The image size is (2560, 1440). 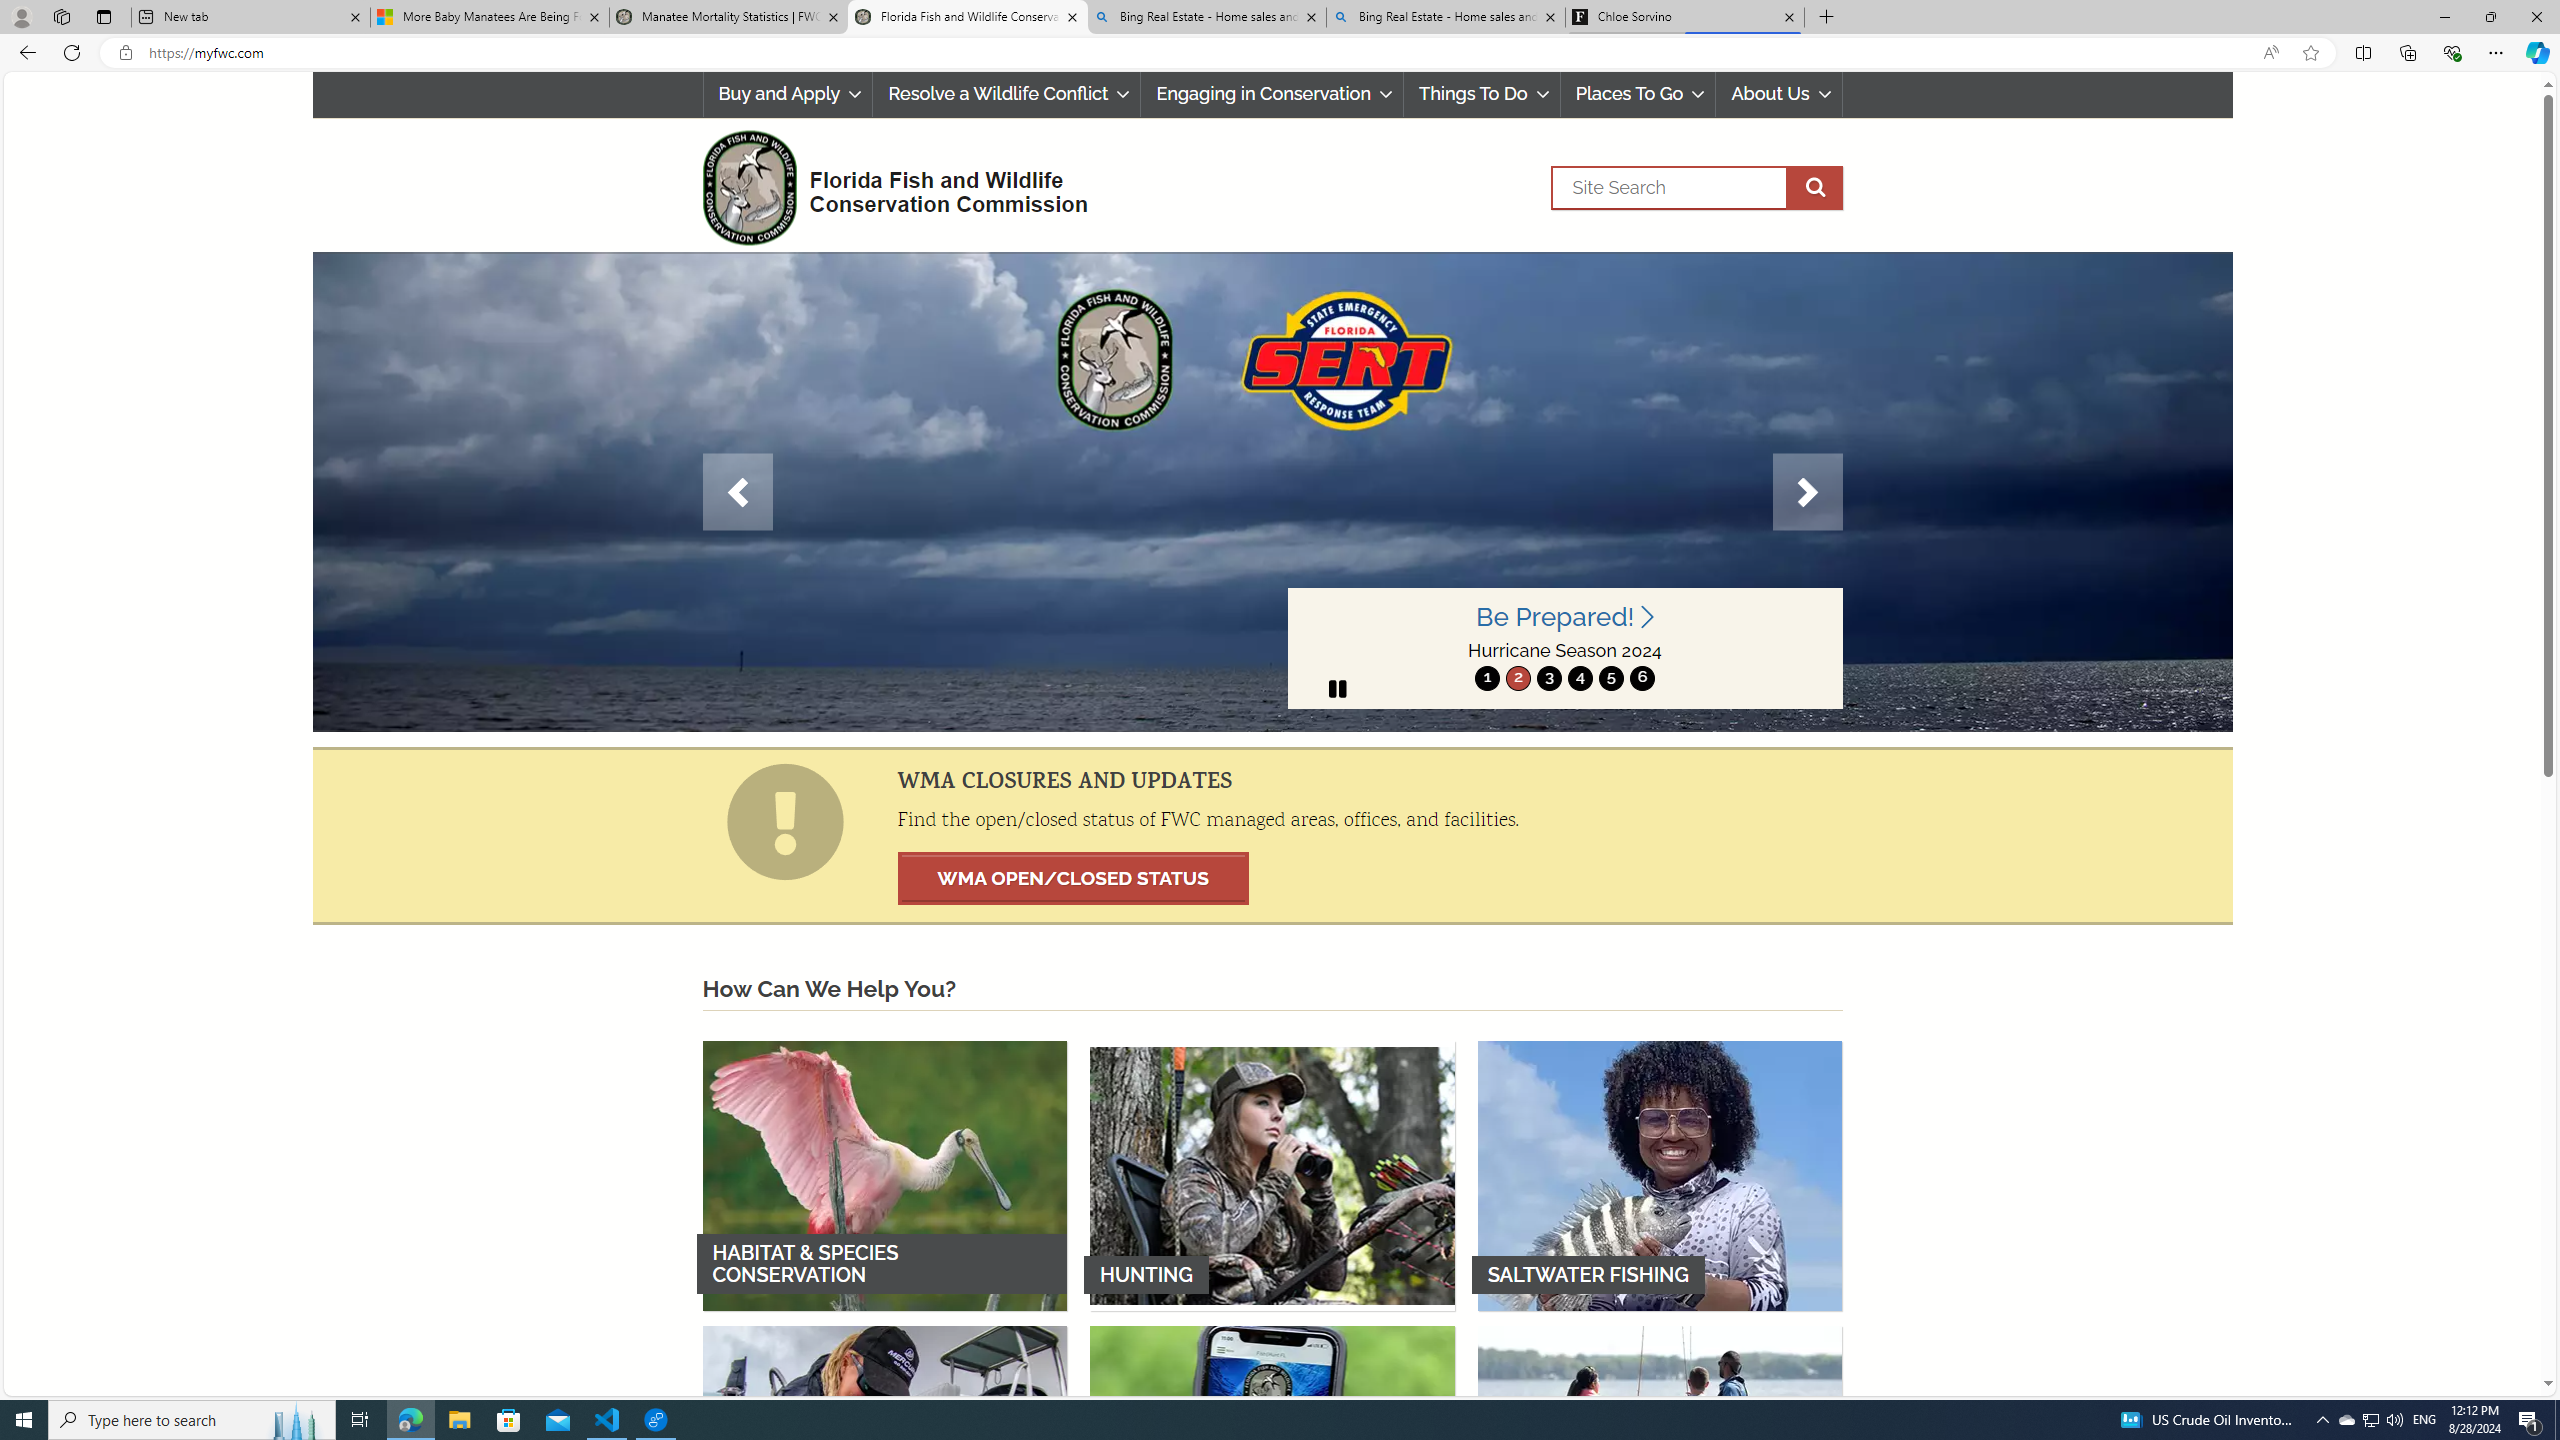 What do you see at coordinates (1487, 678) in the screenshot?
I see `move to slide 1` at bounding box center [1487, 678].